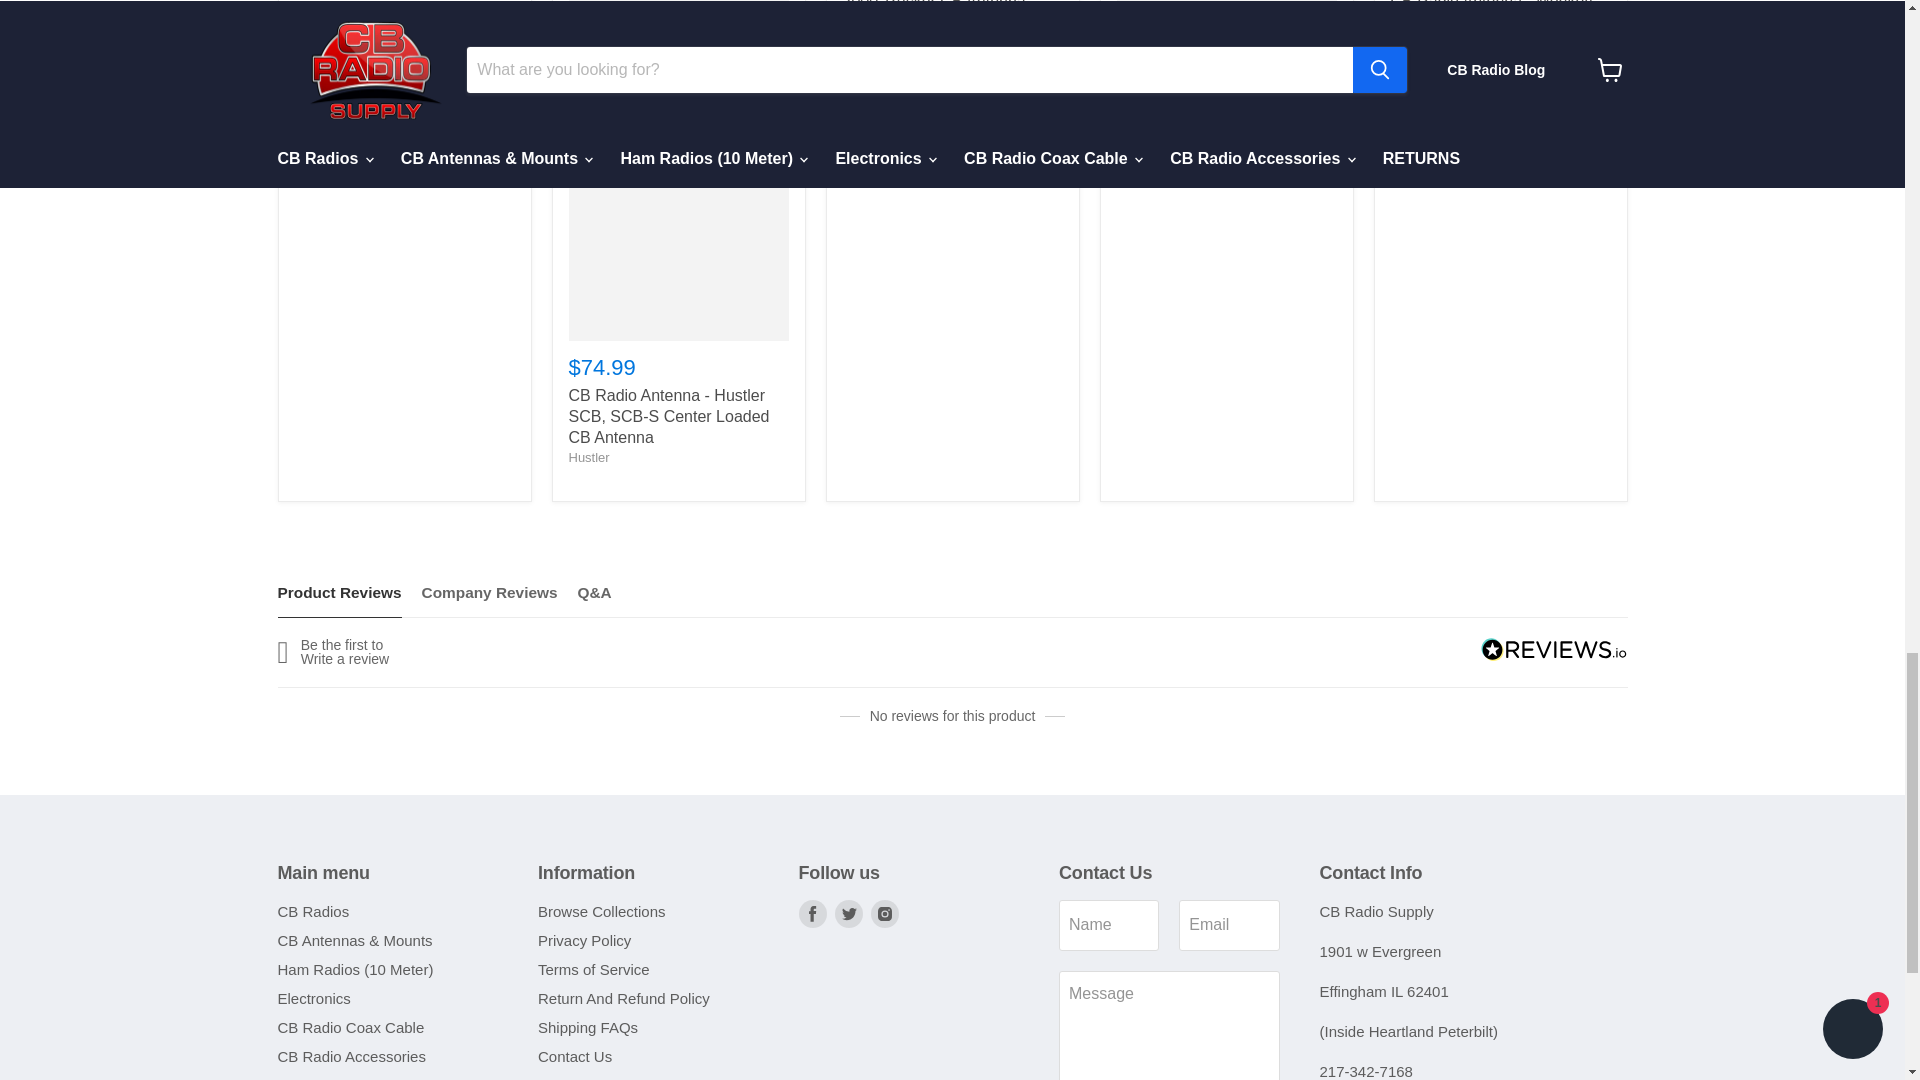 The width and height of the screenshot is (1920, 1080). What do you see at coordinates (1431, 42) in the screenshot?
I see `Monkey Made` at bounding box center [1431, 42].